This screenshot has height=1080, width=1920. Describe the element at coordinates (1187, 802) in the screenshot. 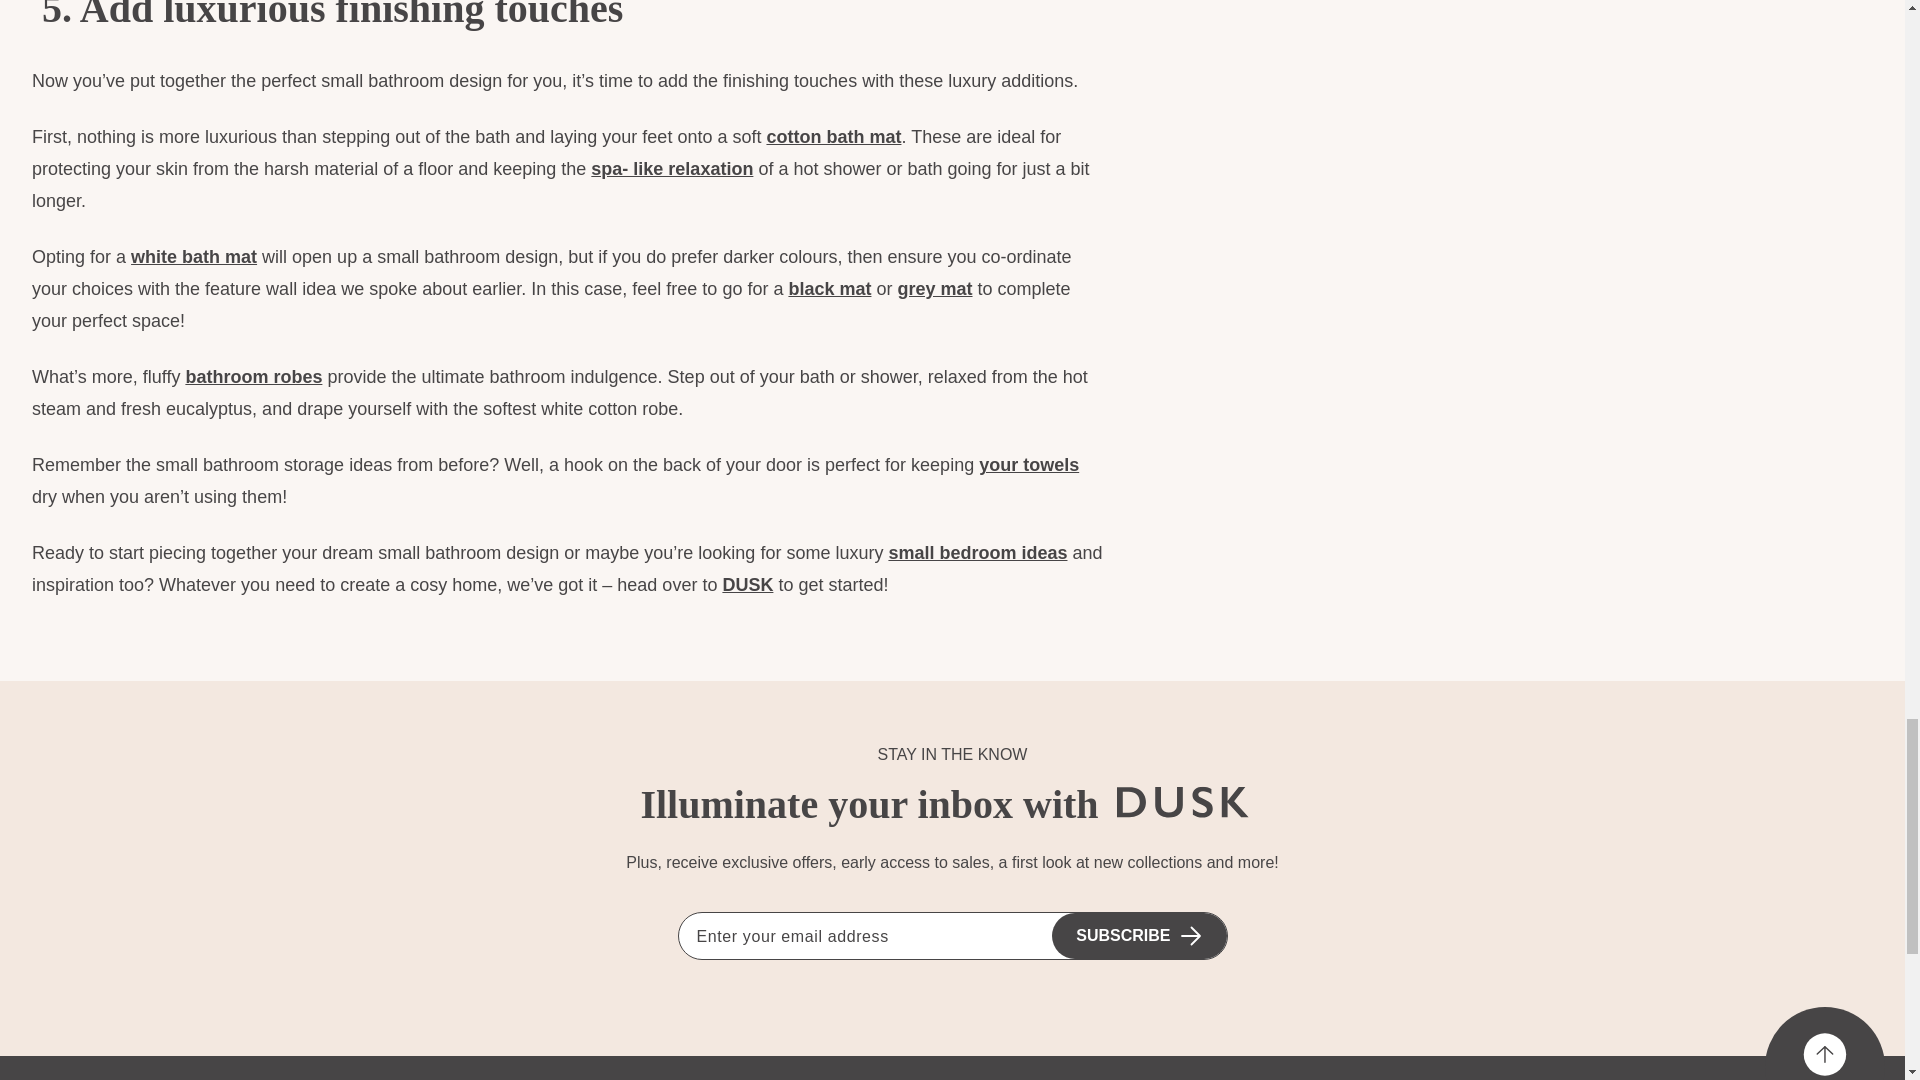

I see `DUSK` at that location.